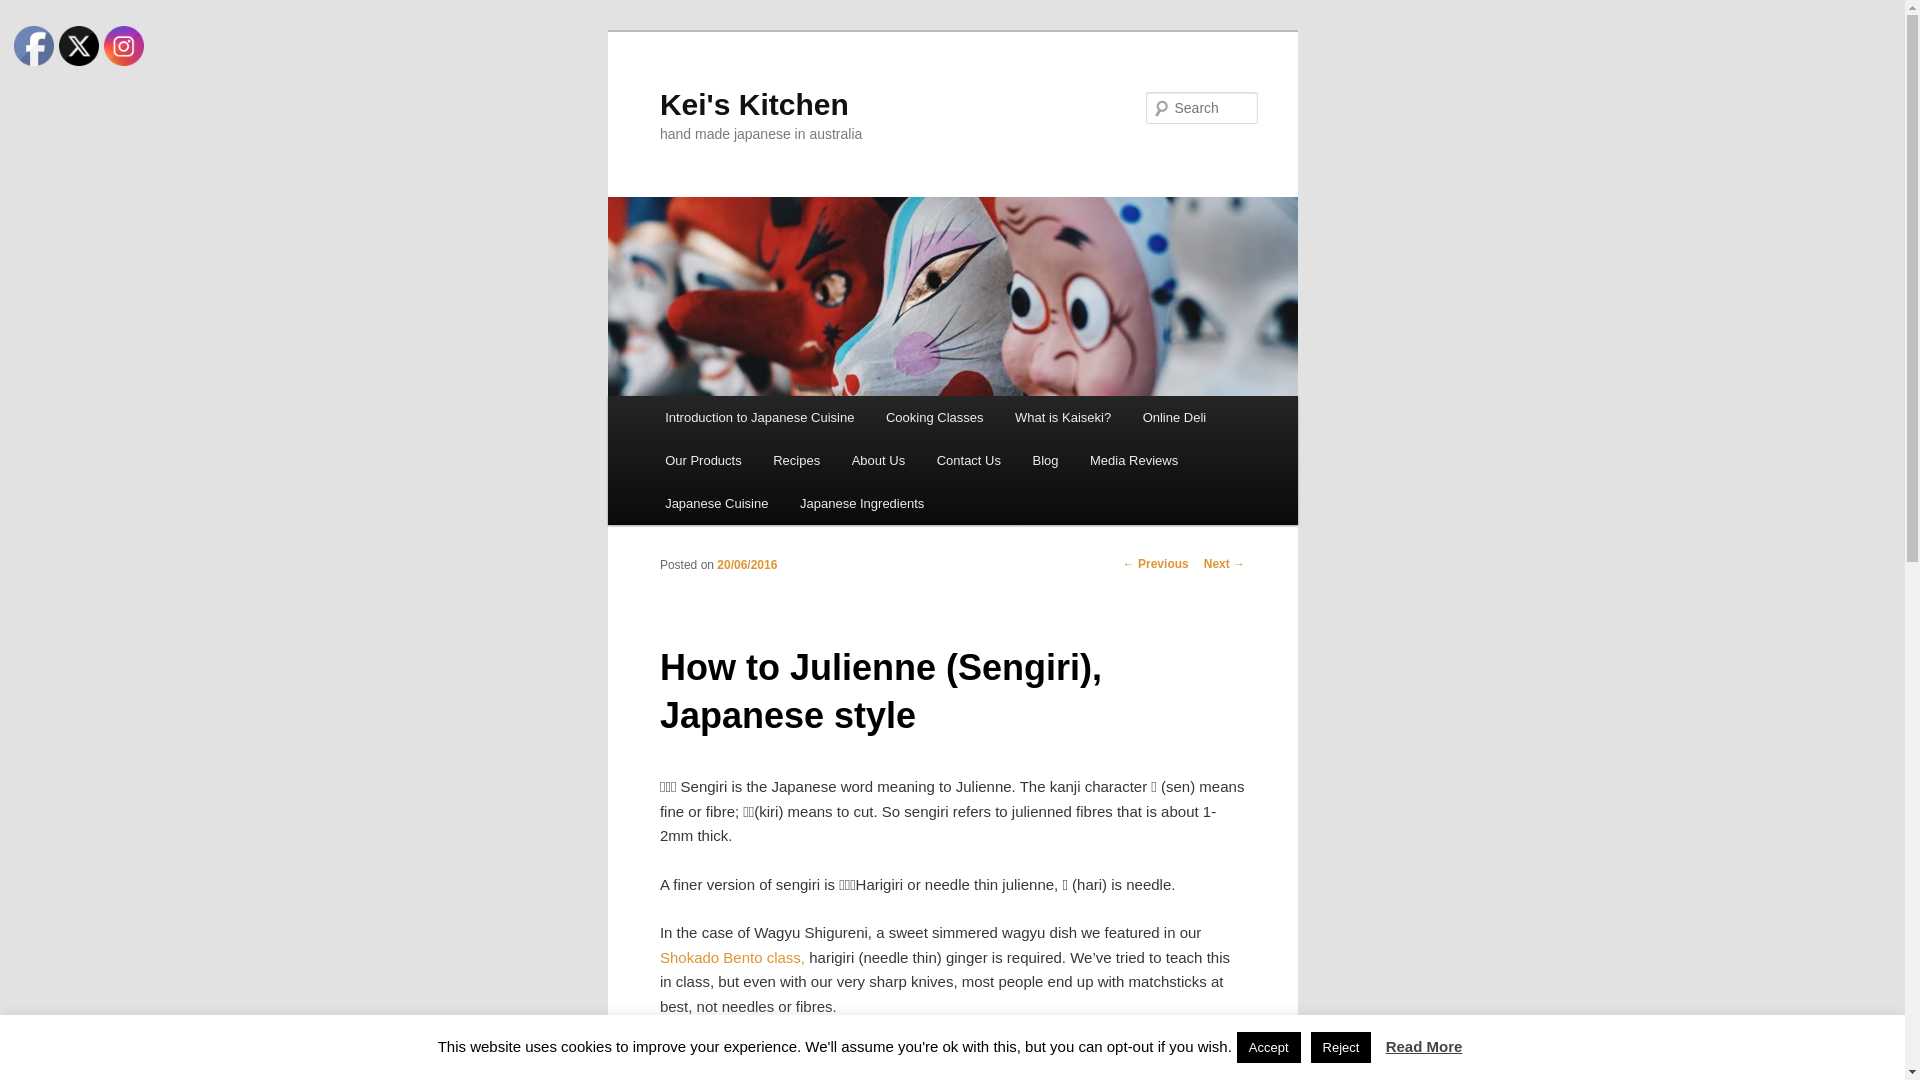 This screenshot has height=1080, width=1920. Describe the element at coordinates (1424, 1046) in the screenshot. I see `Read More` at that location.